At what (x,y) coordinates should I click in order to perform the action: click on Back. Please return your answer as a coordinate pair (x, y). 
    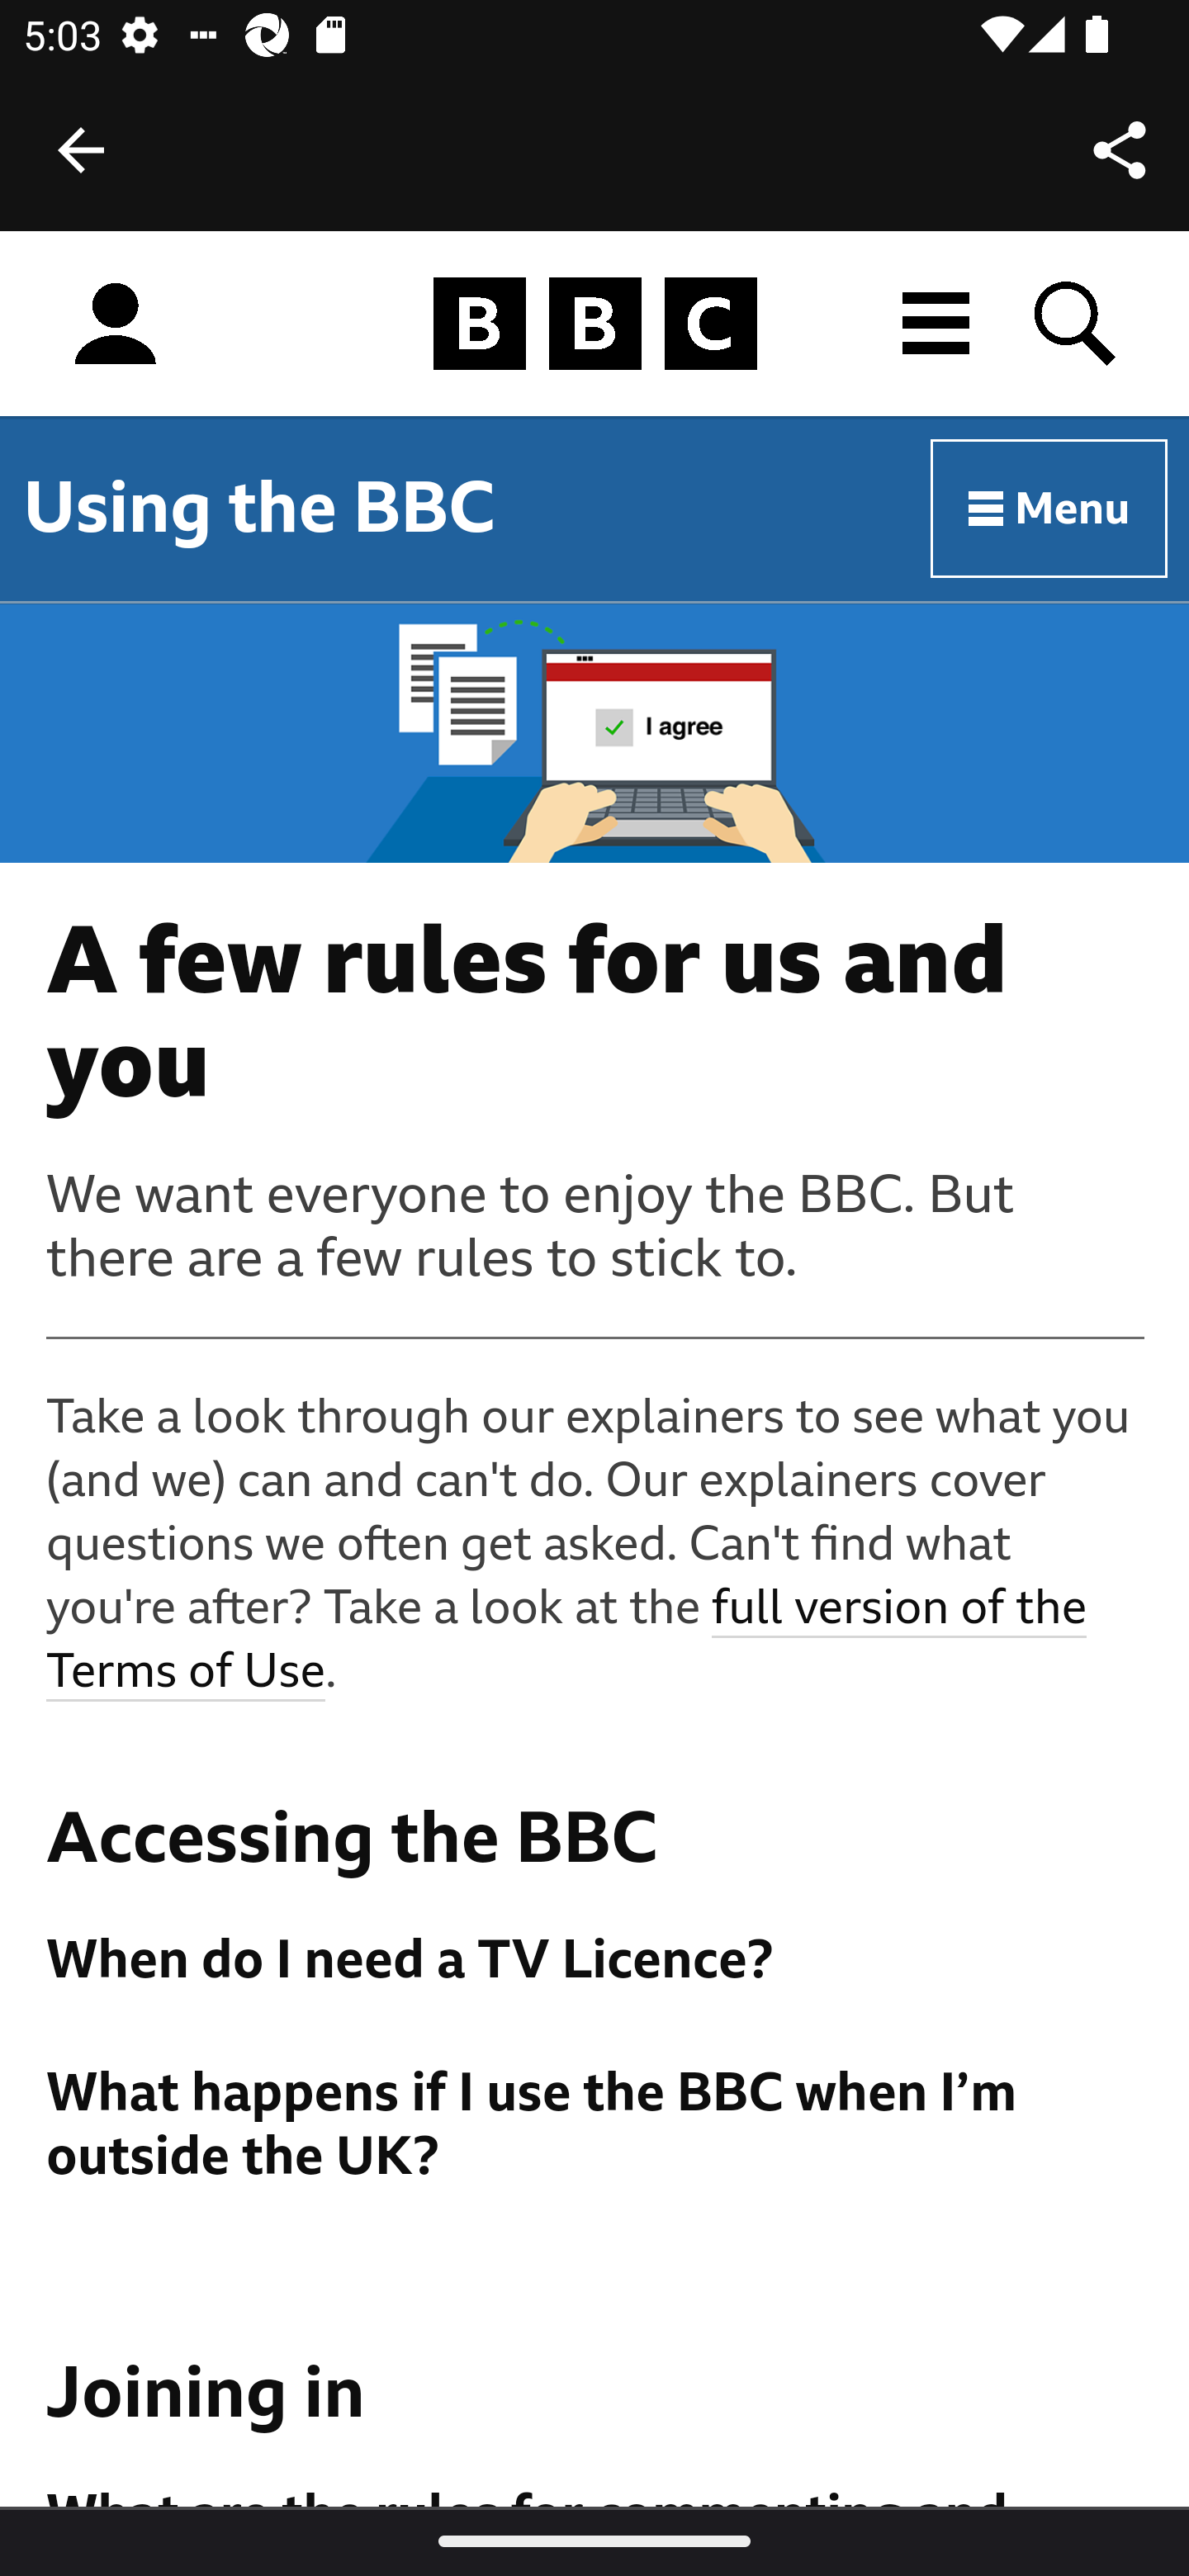
    Looking at the image, I should click on (81, 150).